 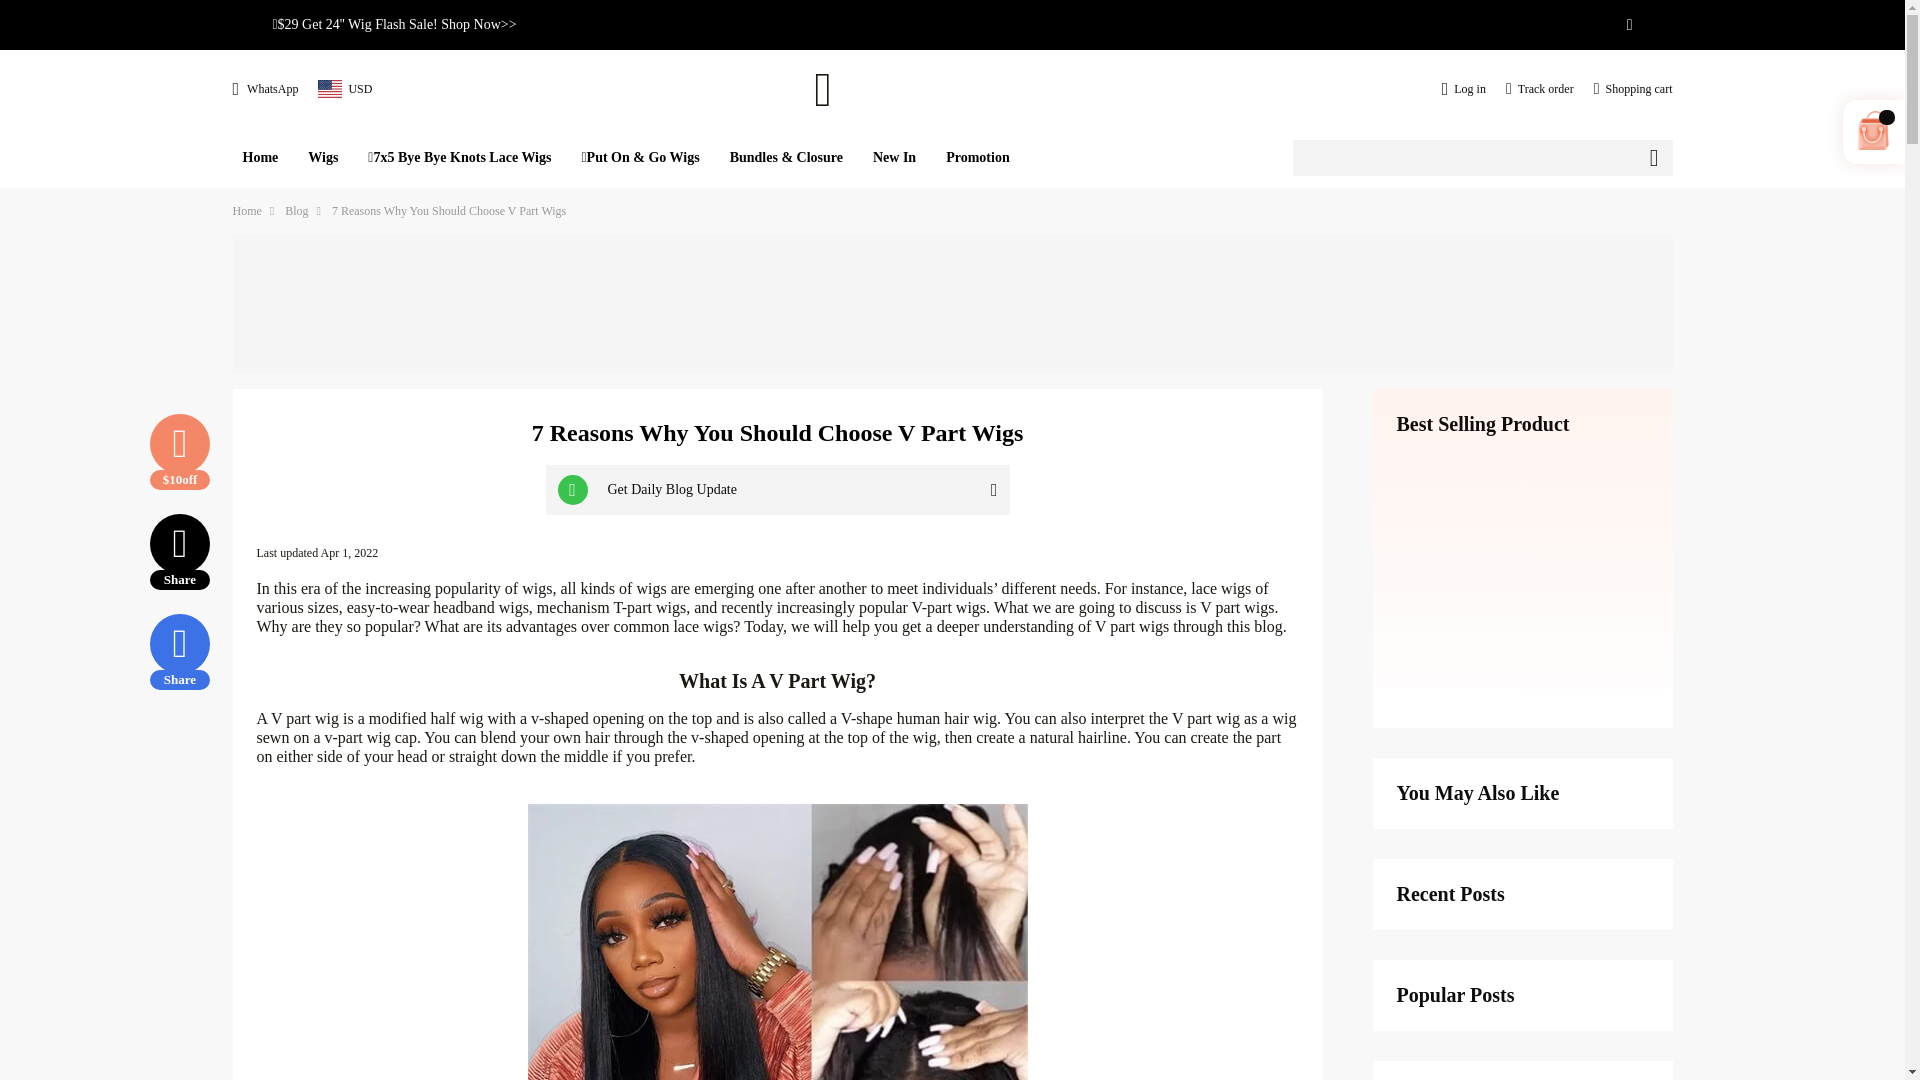 What do you see at coordinates (1464, 88) in the screenshot?
I see `Log in` at bounding box center [1464, 88].